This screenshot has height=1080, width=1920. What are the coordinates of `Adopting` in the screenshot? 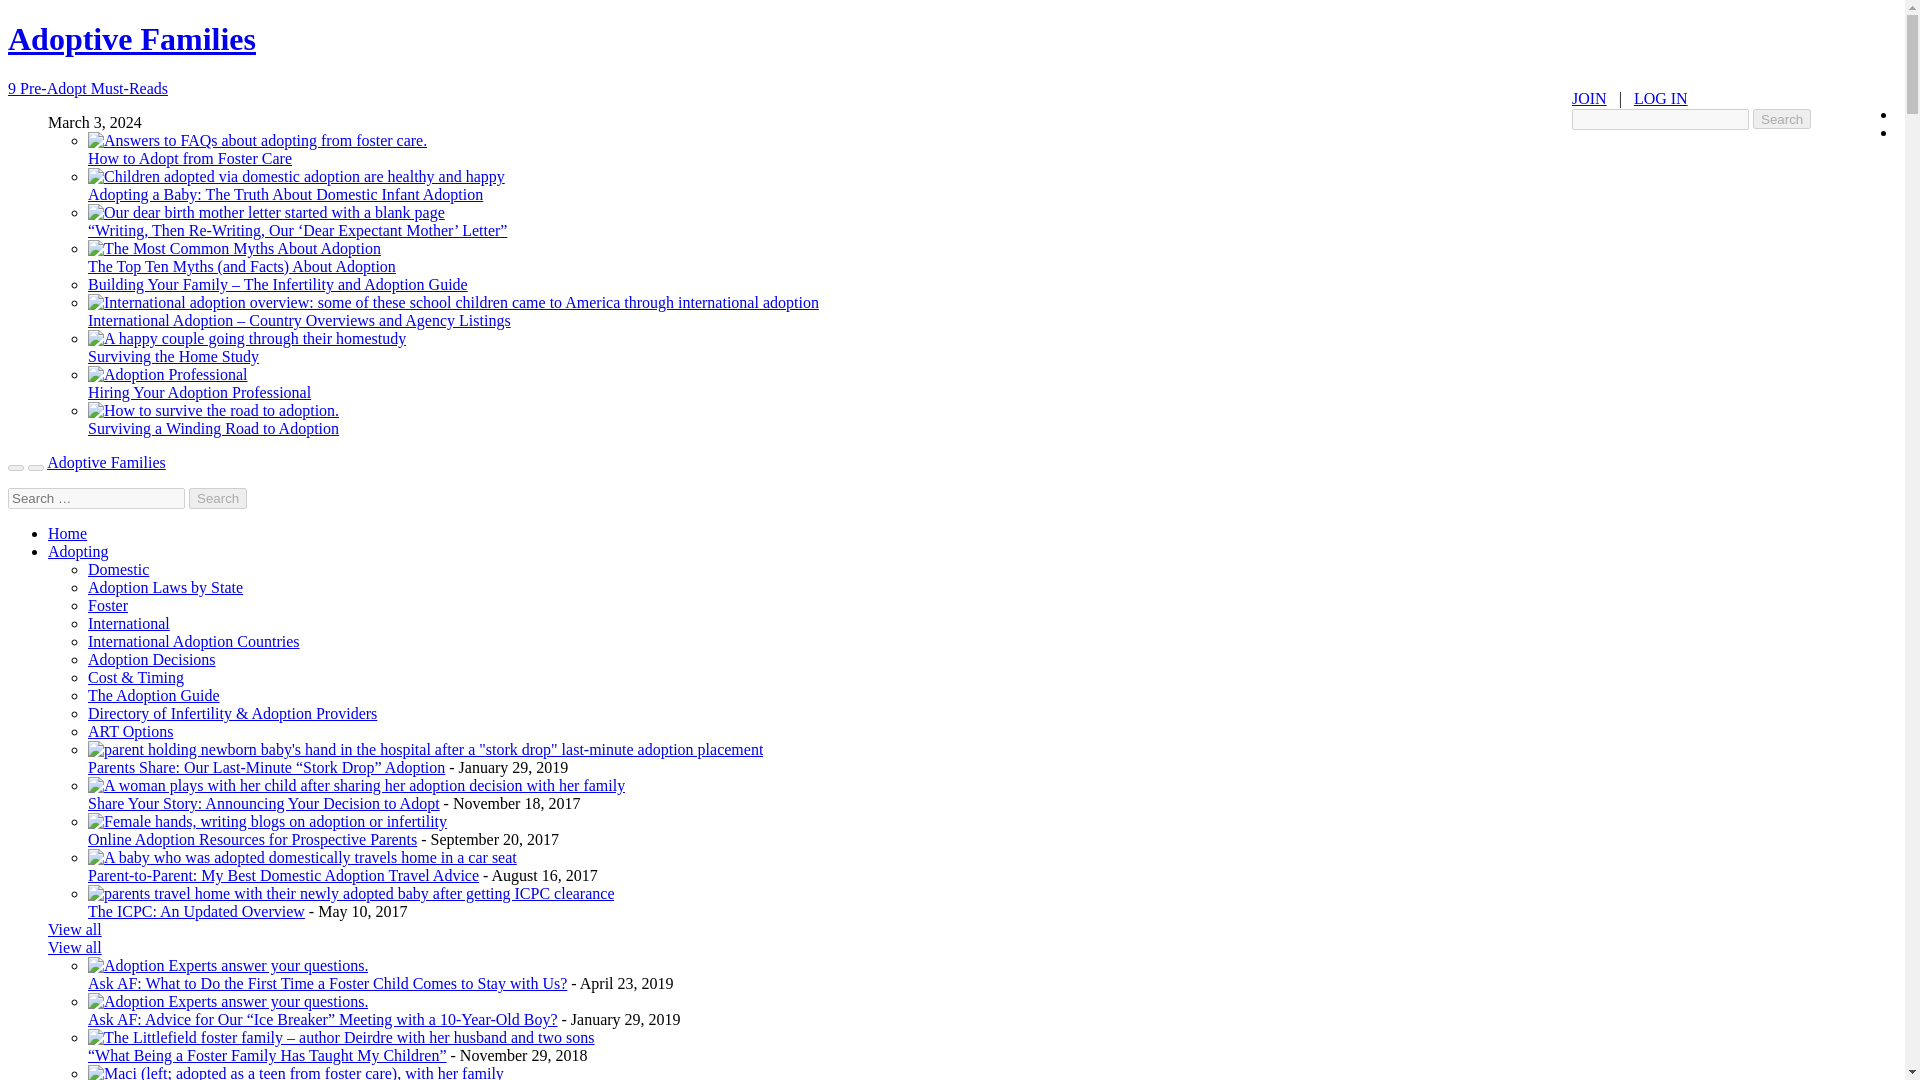 It's located at (78, 552).